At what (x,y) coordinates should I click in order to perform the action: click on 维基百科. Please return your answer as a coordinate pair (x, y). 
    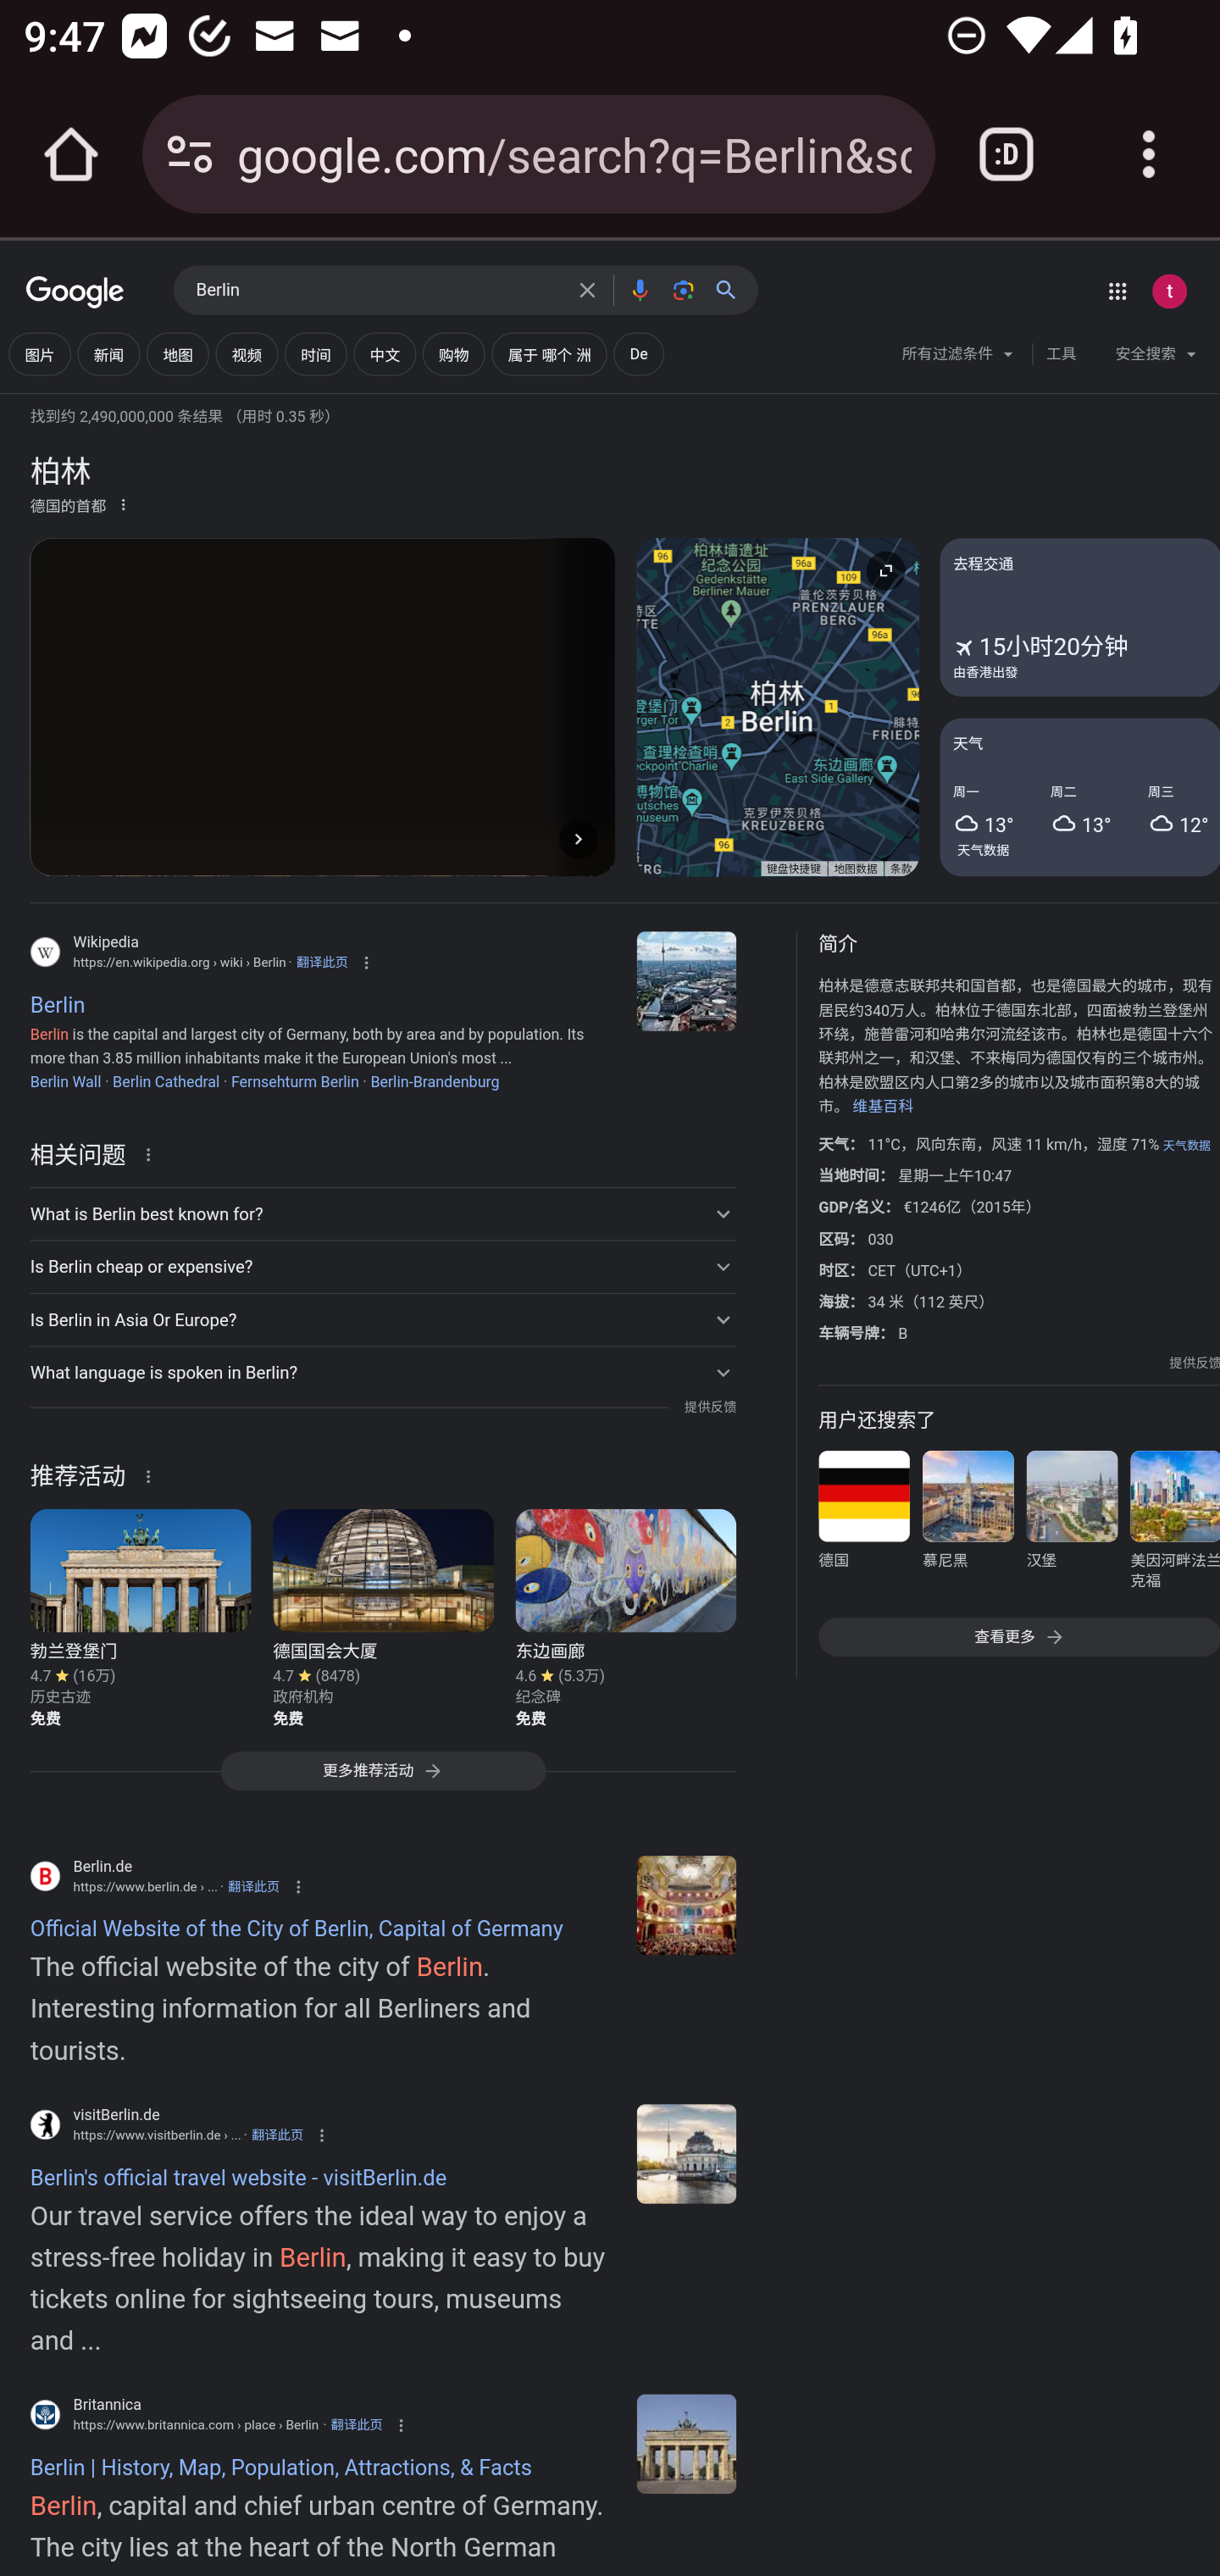
    Looking at the image, I should click on (883, 1107).